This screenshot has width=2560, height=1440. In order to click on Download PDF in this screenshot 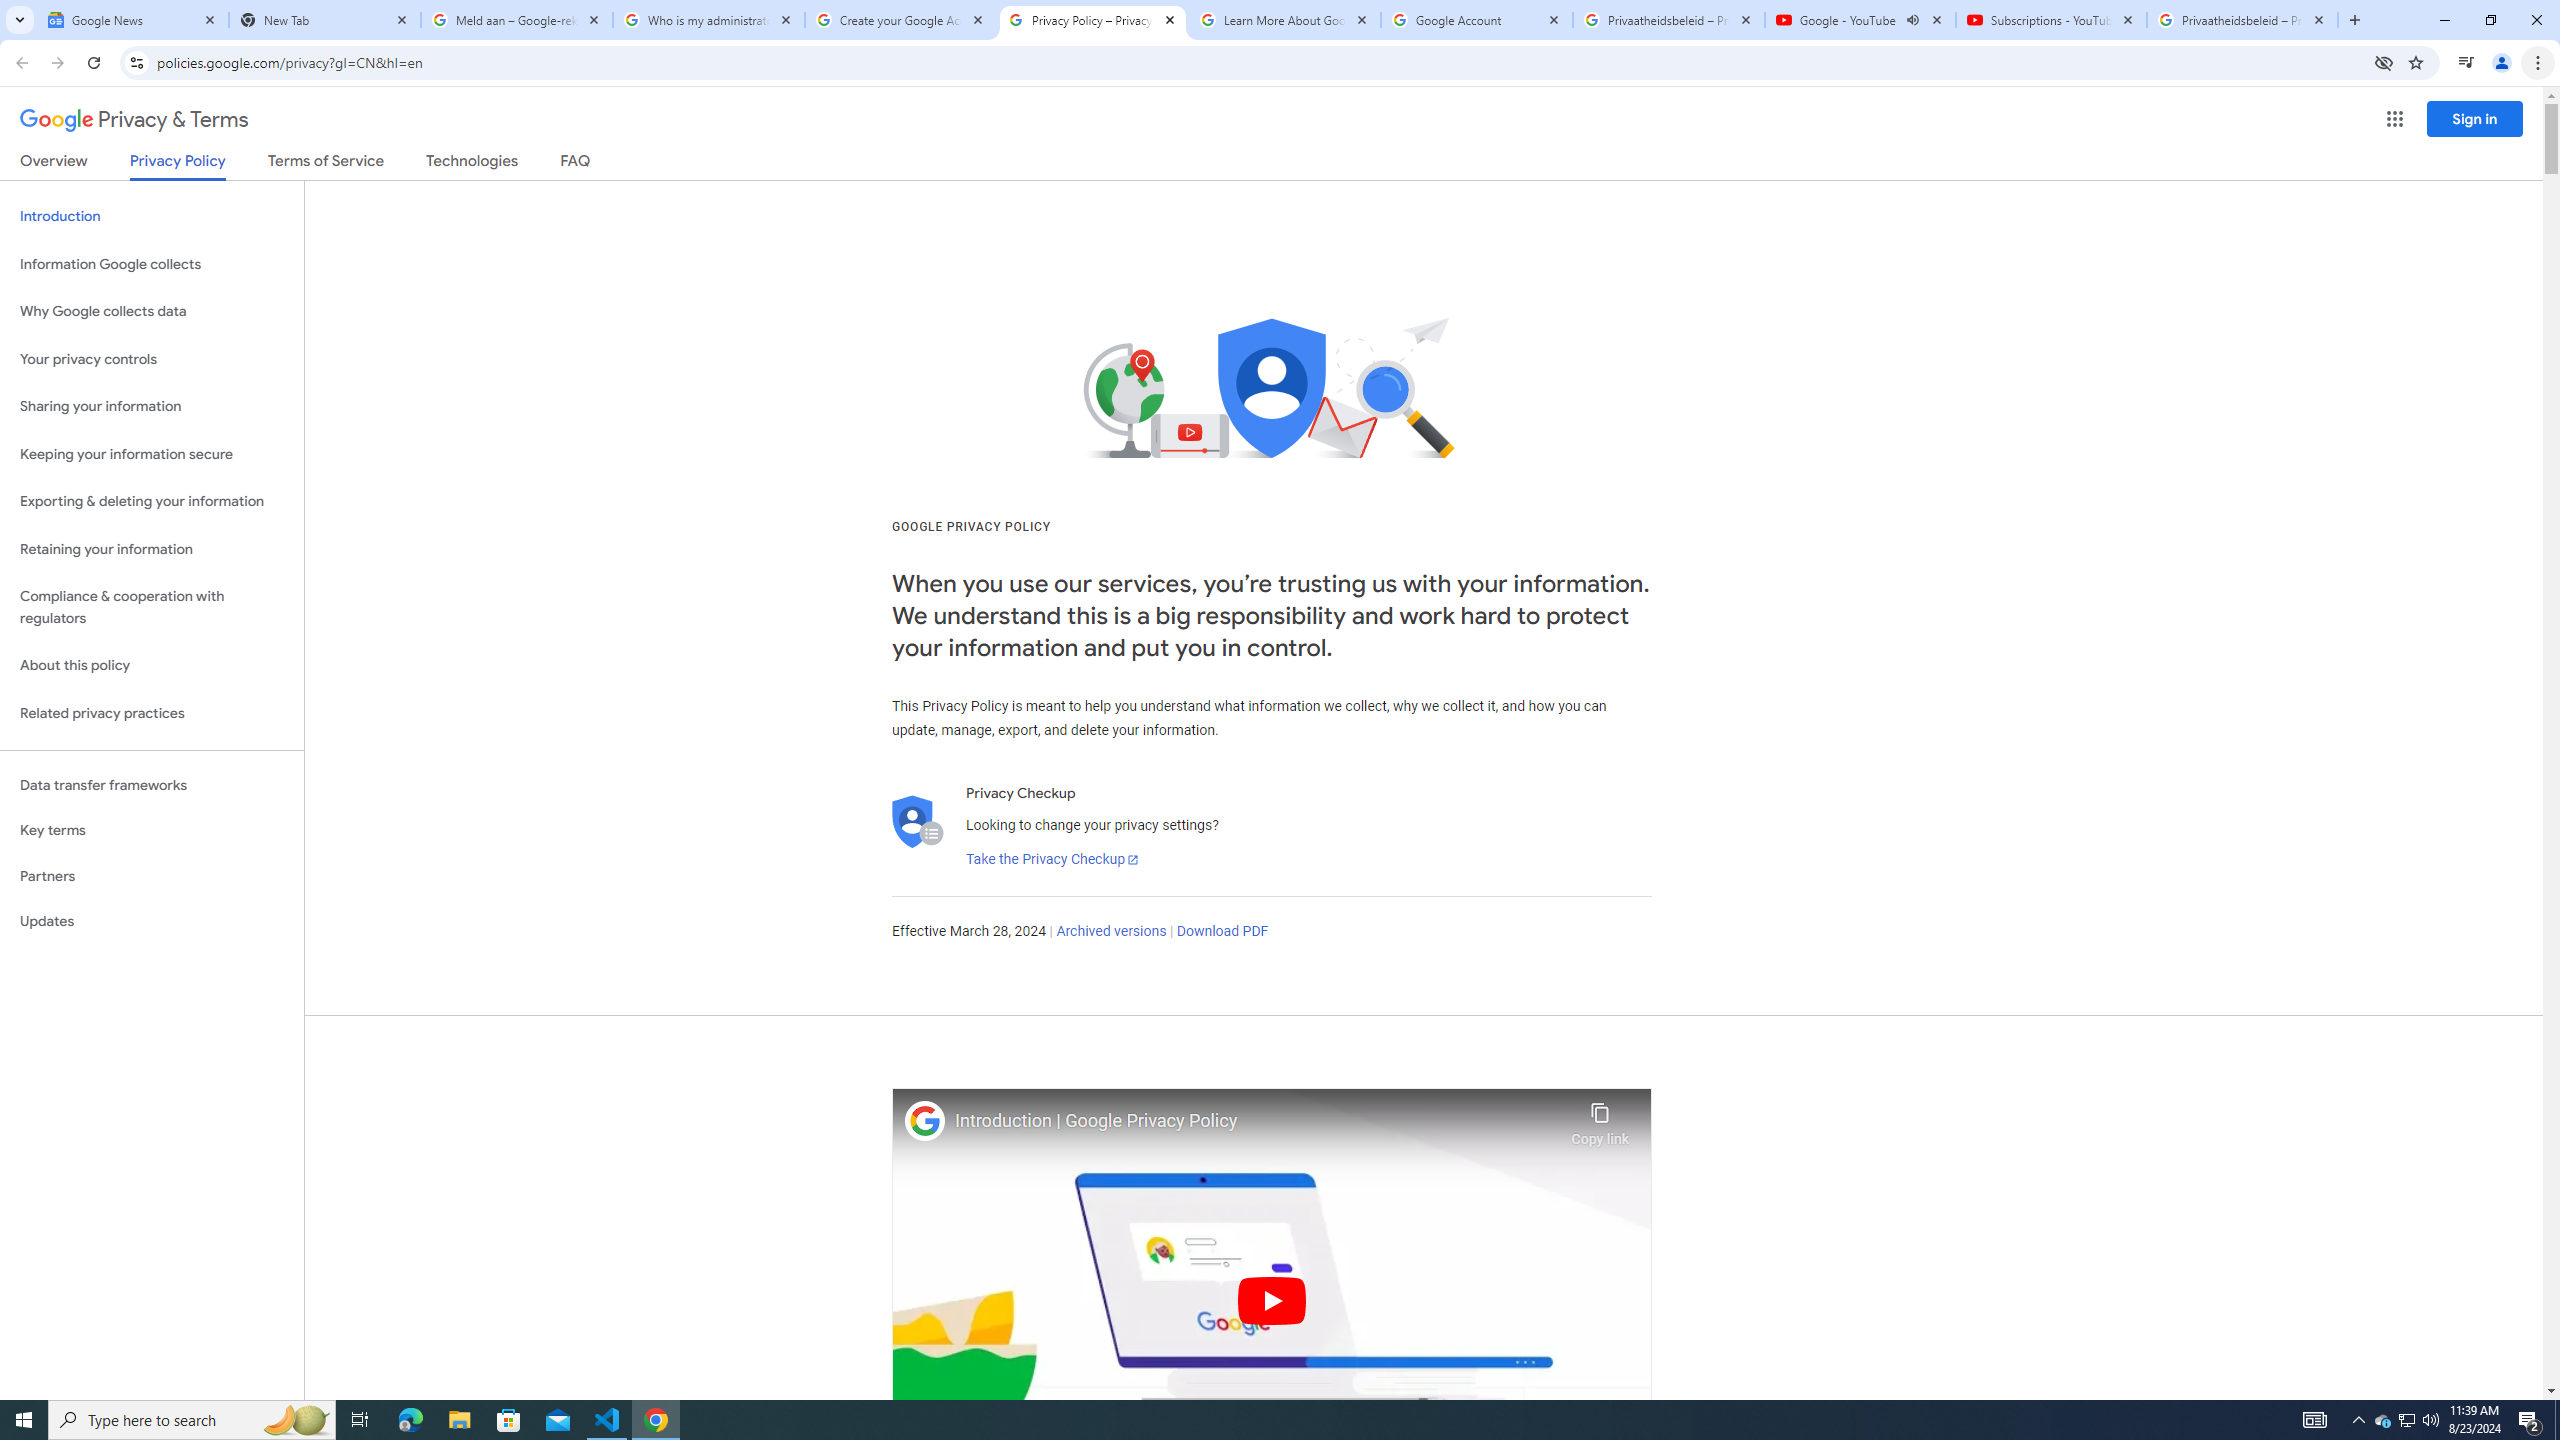, I will do `click(1222, 932)`.